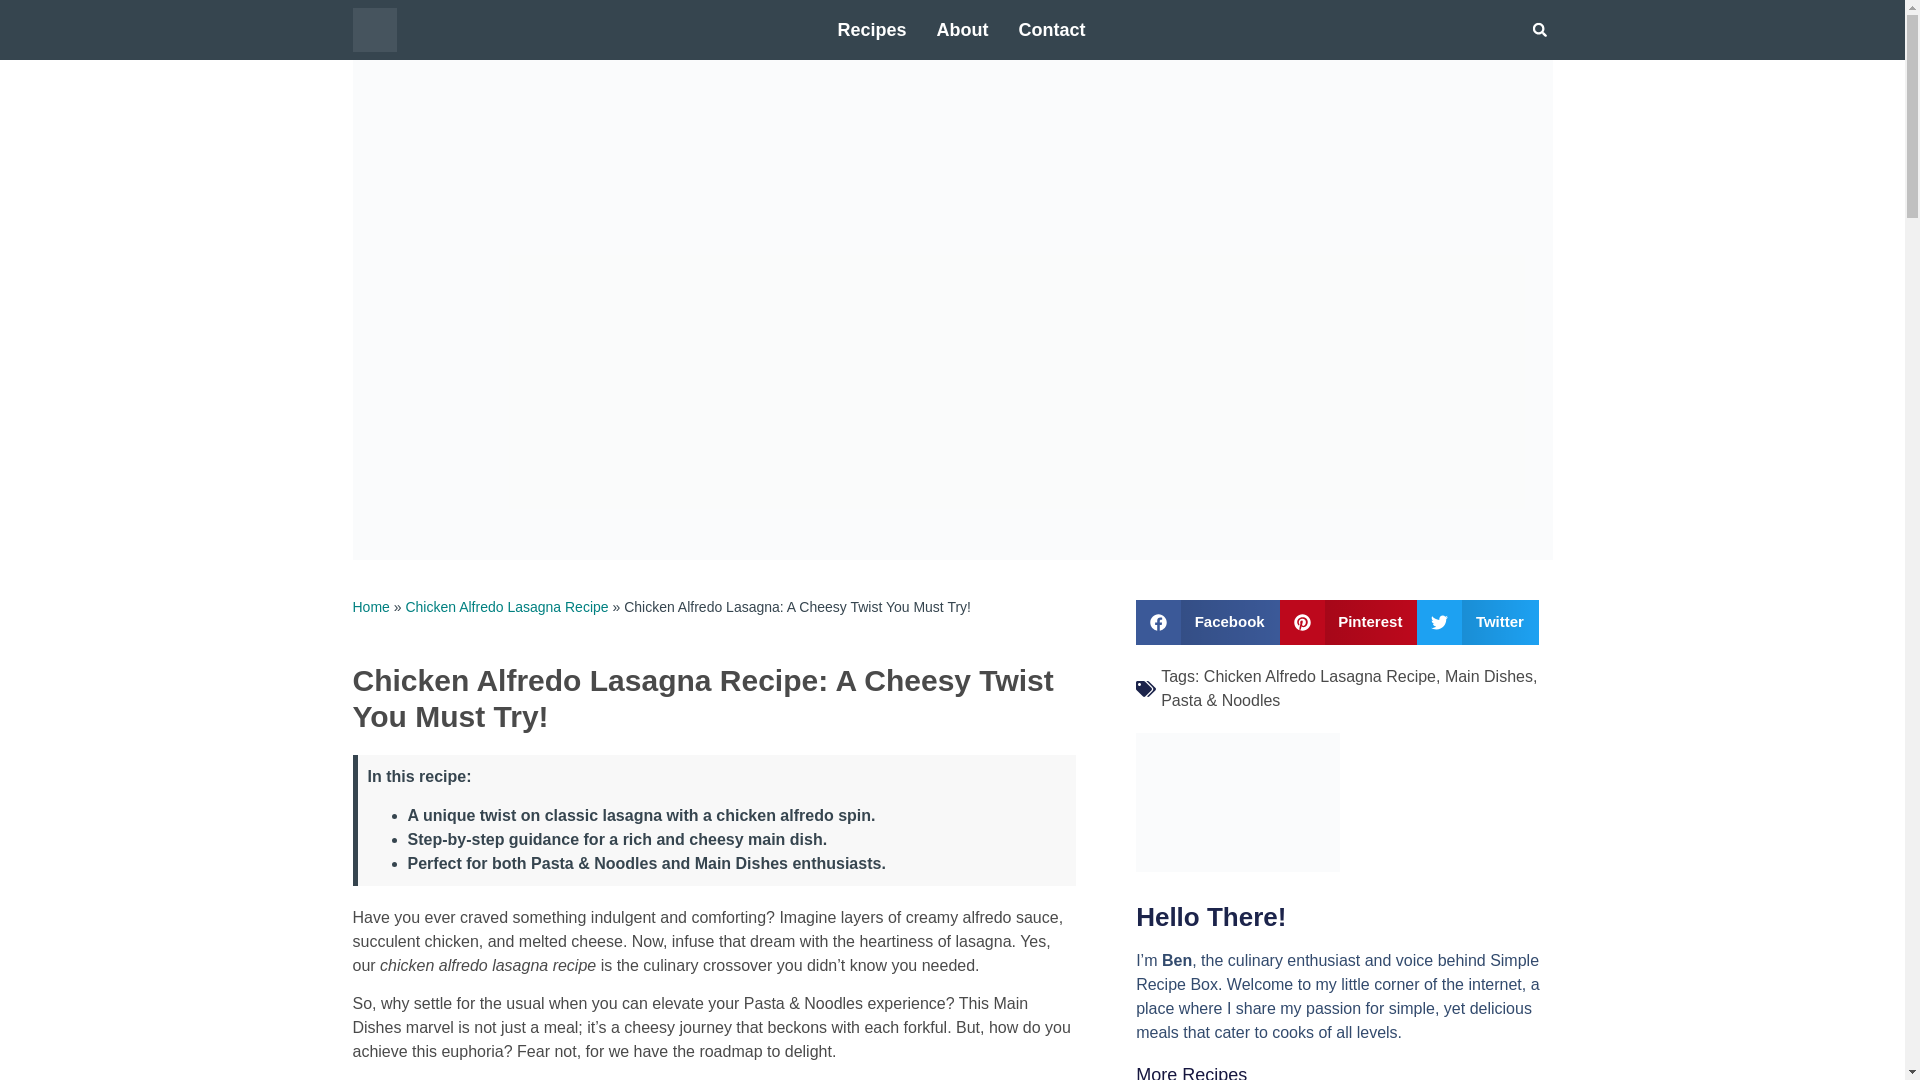 This screenshot has width=1920, height=1080. Describe the element at coordinates (1320, 676) in the screenshot. I see `Chicken Alfredo Lasagna Recipe` at that location.